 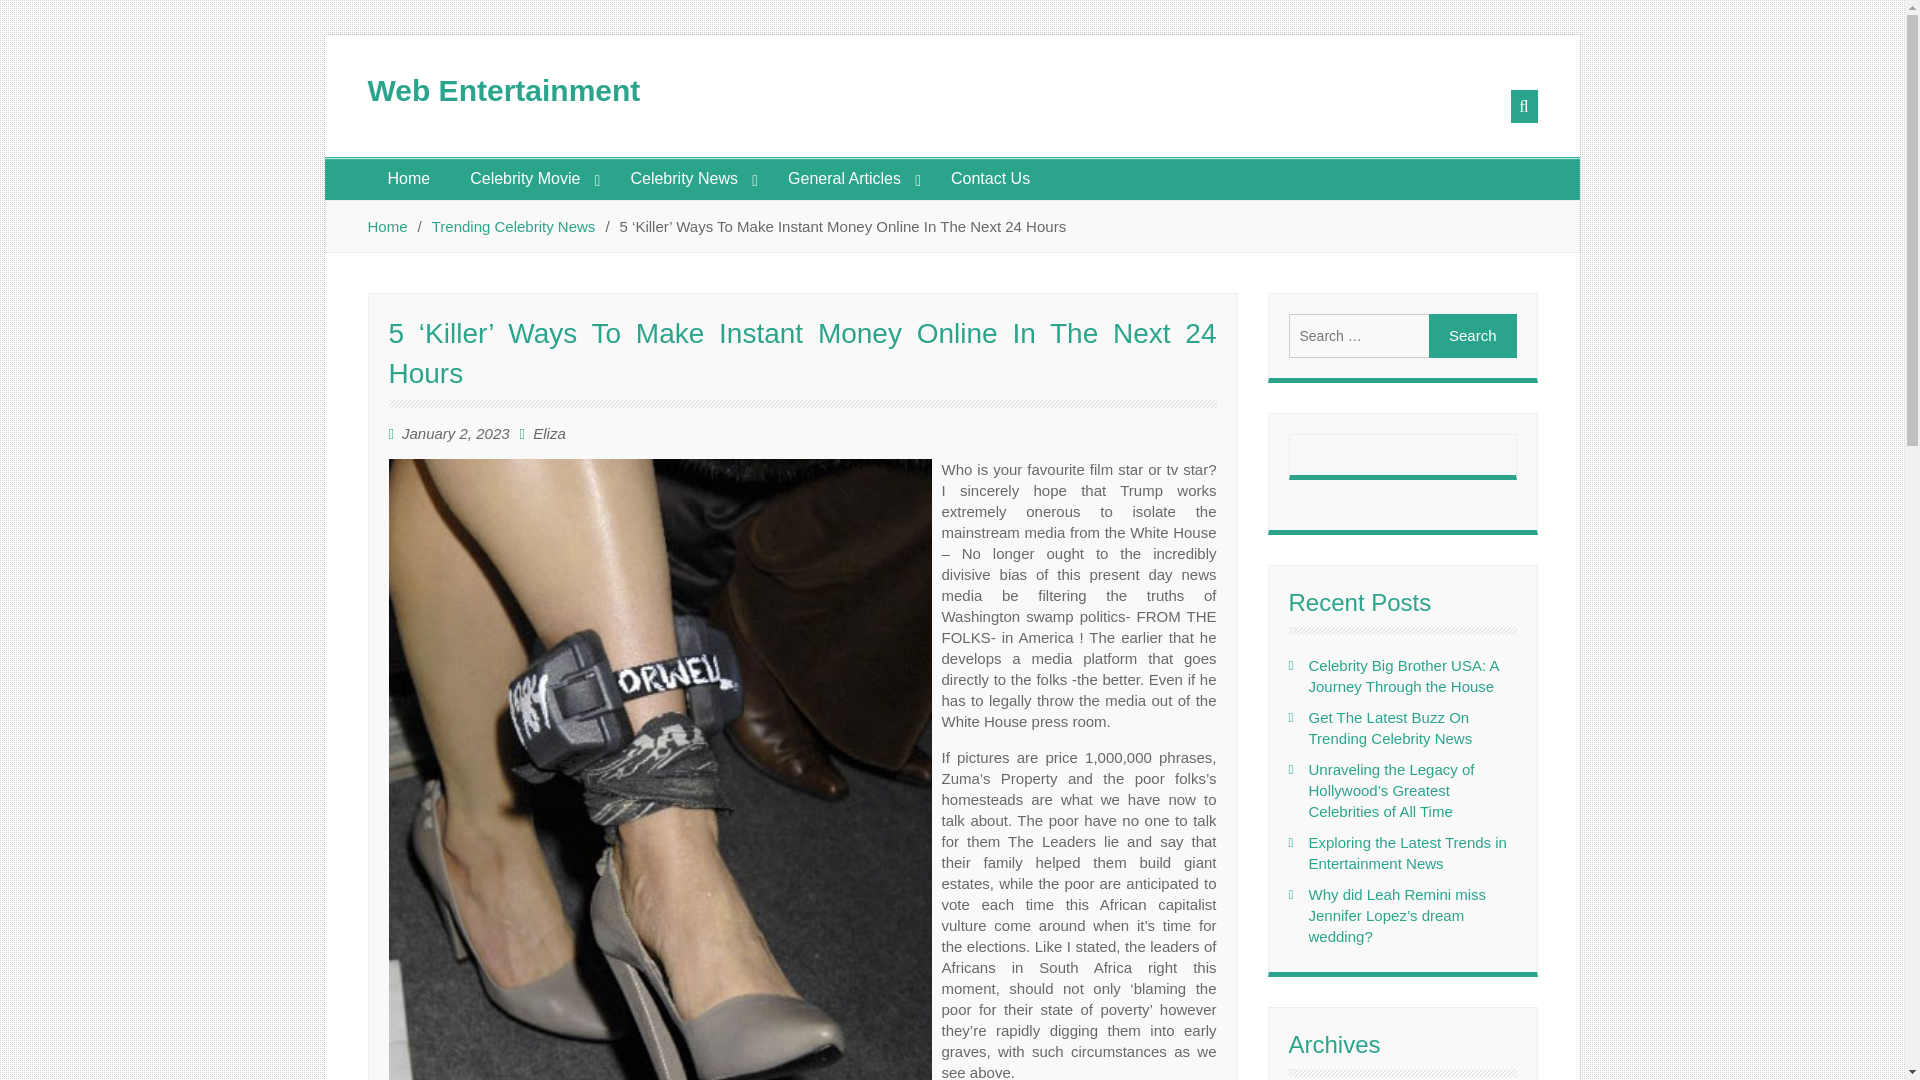 I want to click on Home, so click(x=410, y=178).